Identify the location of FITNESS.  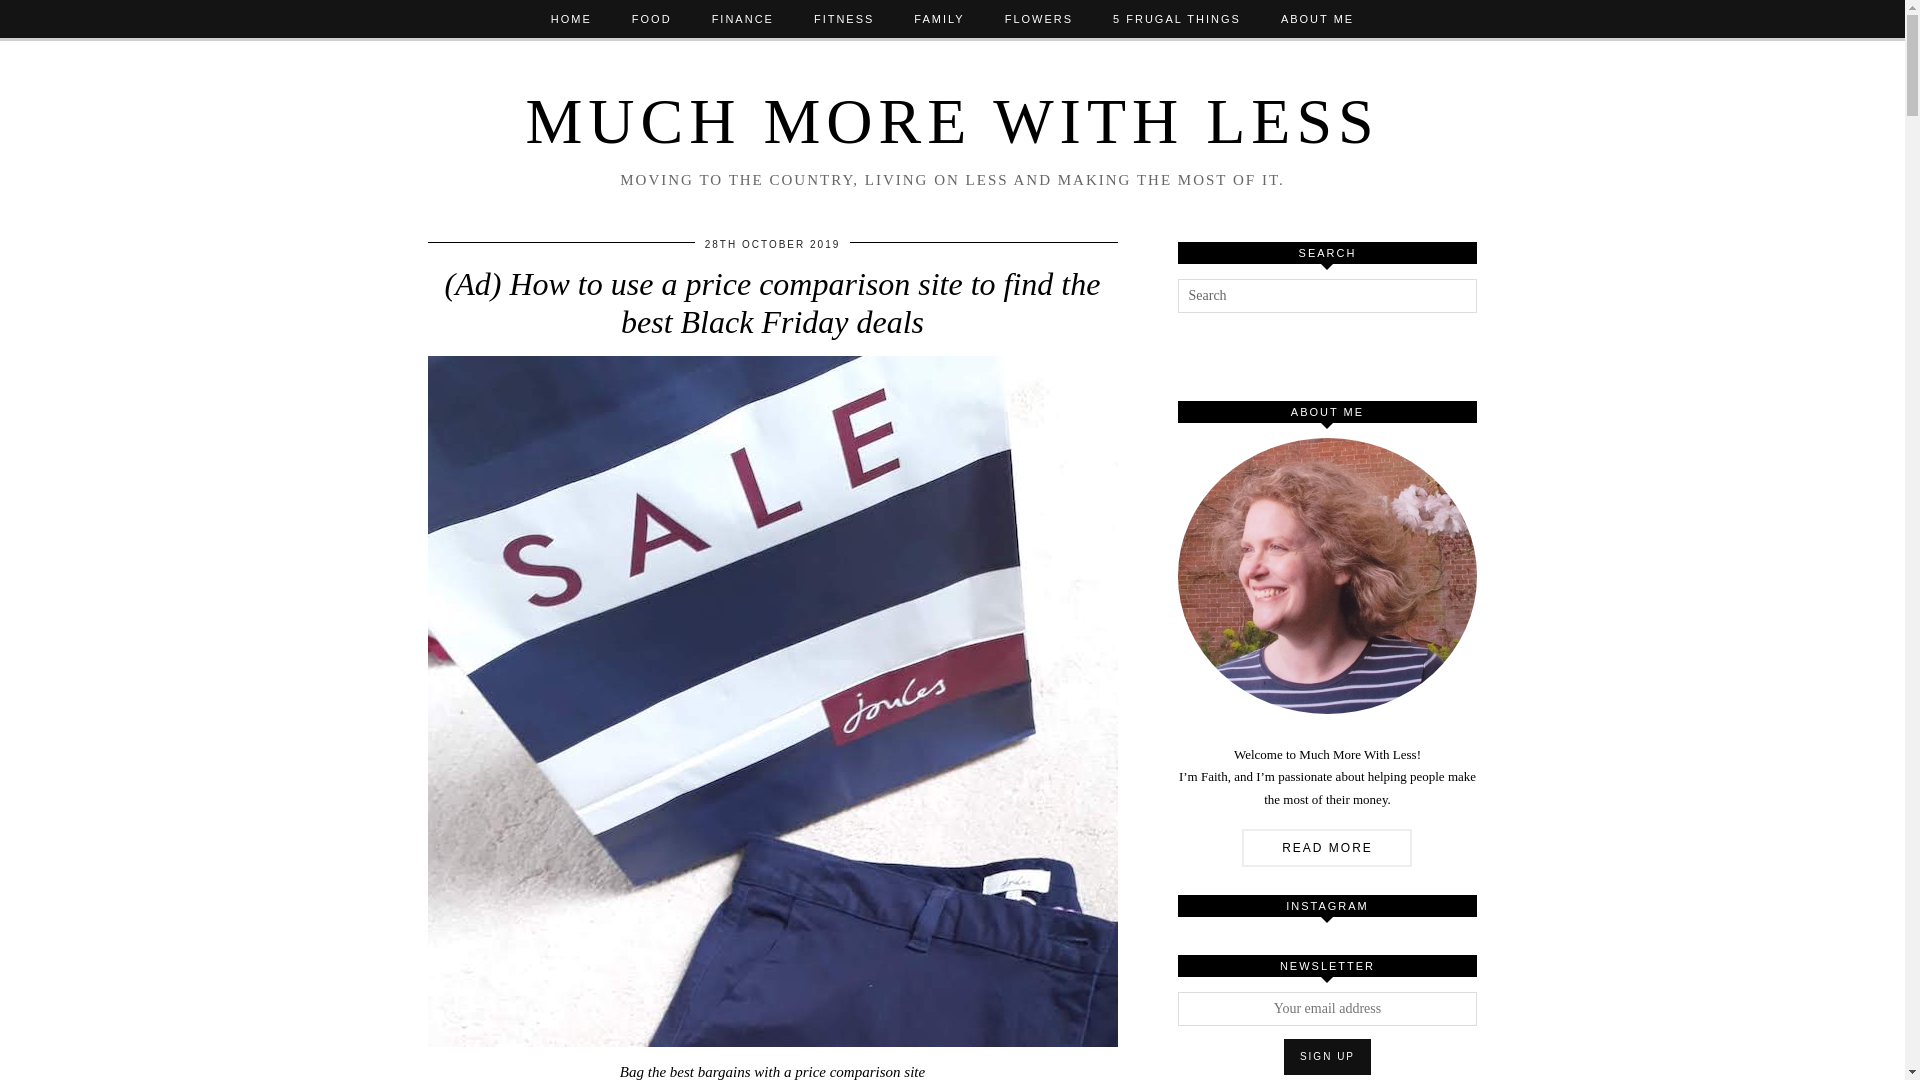
(844, 18).